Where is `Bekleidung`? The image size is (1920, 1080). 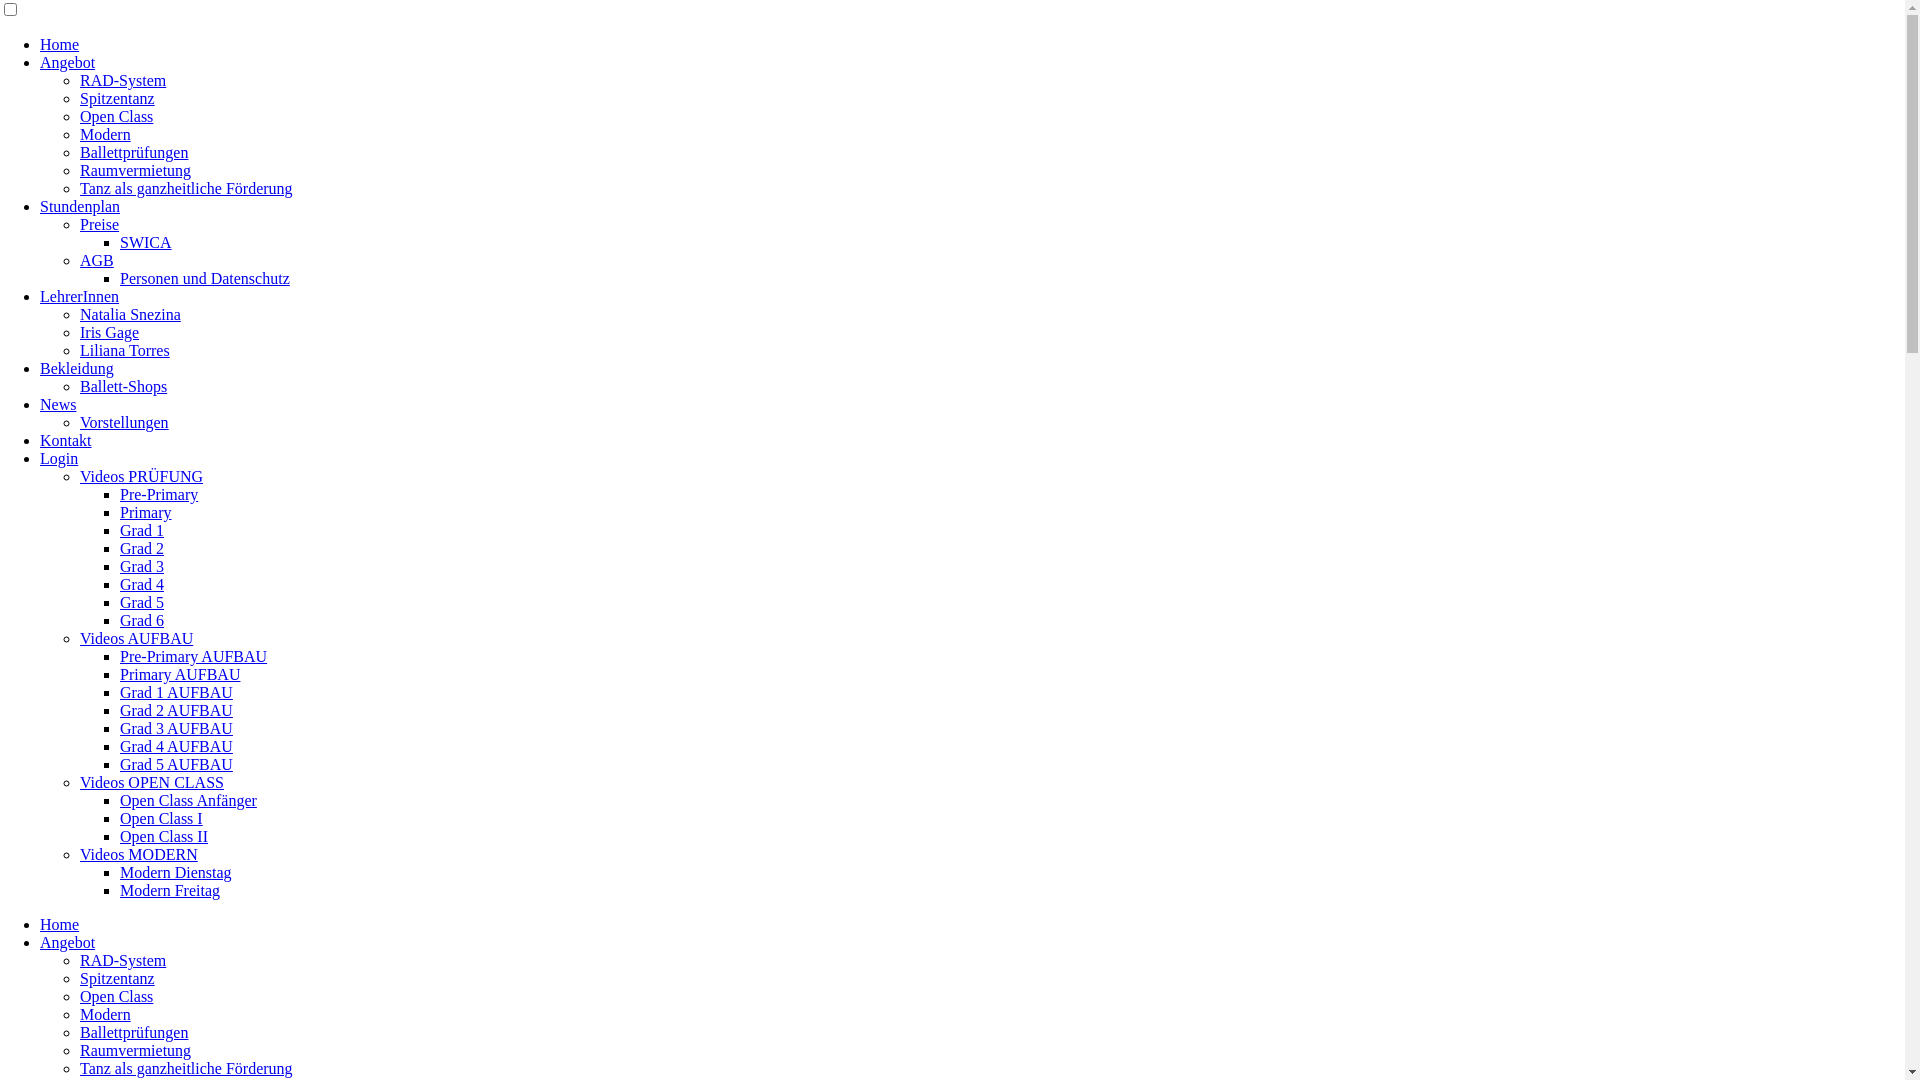 Bekleidung is located at coordinates (77, 368).